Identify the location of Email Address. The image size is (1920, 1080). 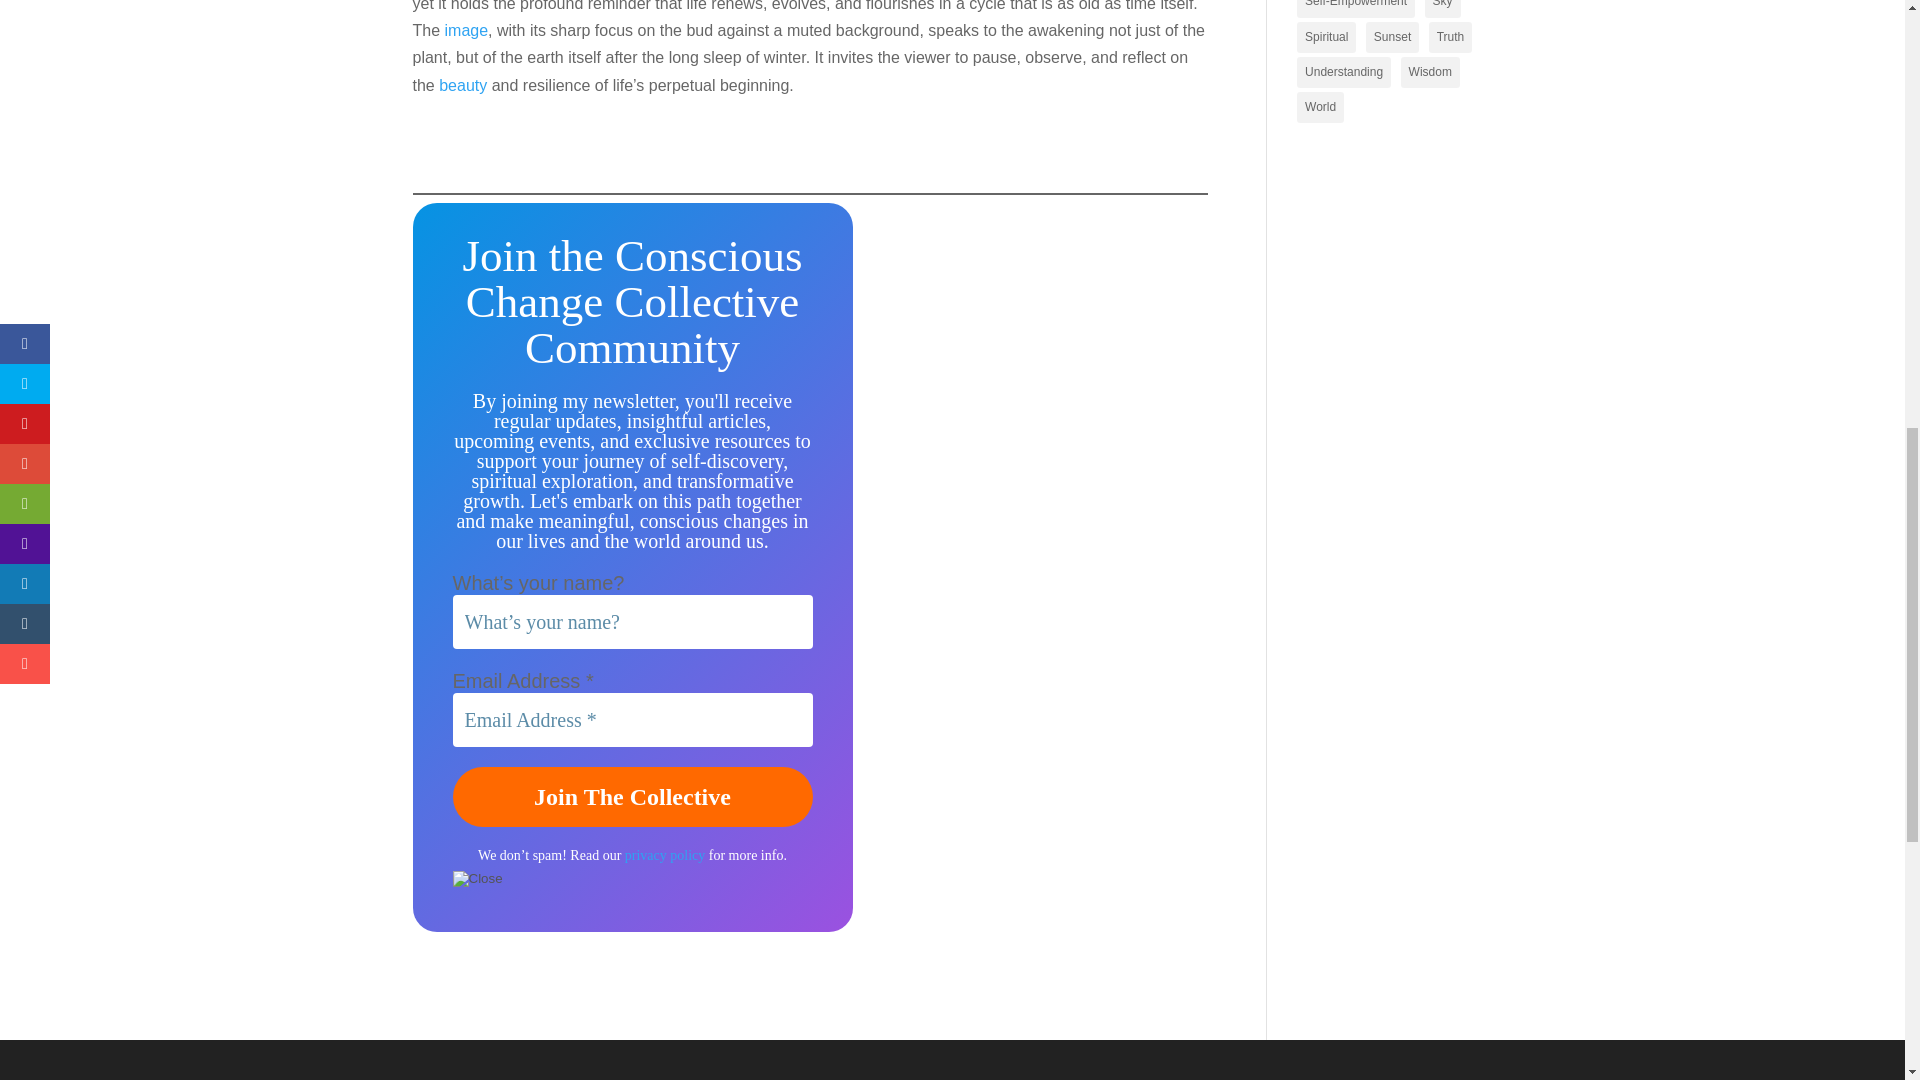
(632, 720).